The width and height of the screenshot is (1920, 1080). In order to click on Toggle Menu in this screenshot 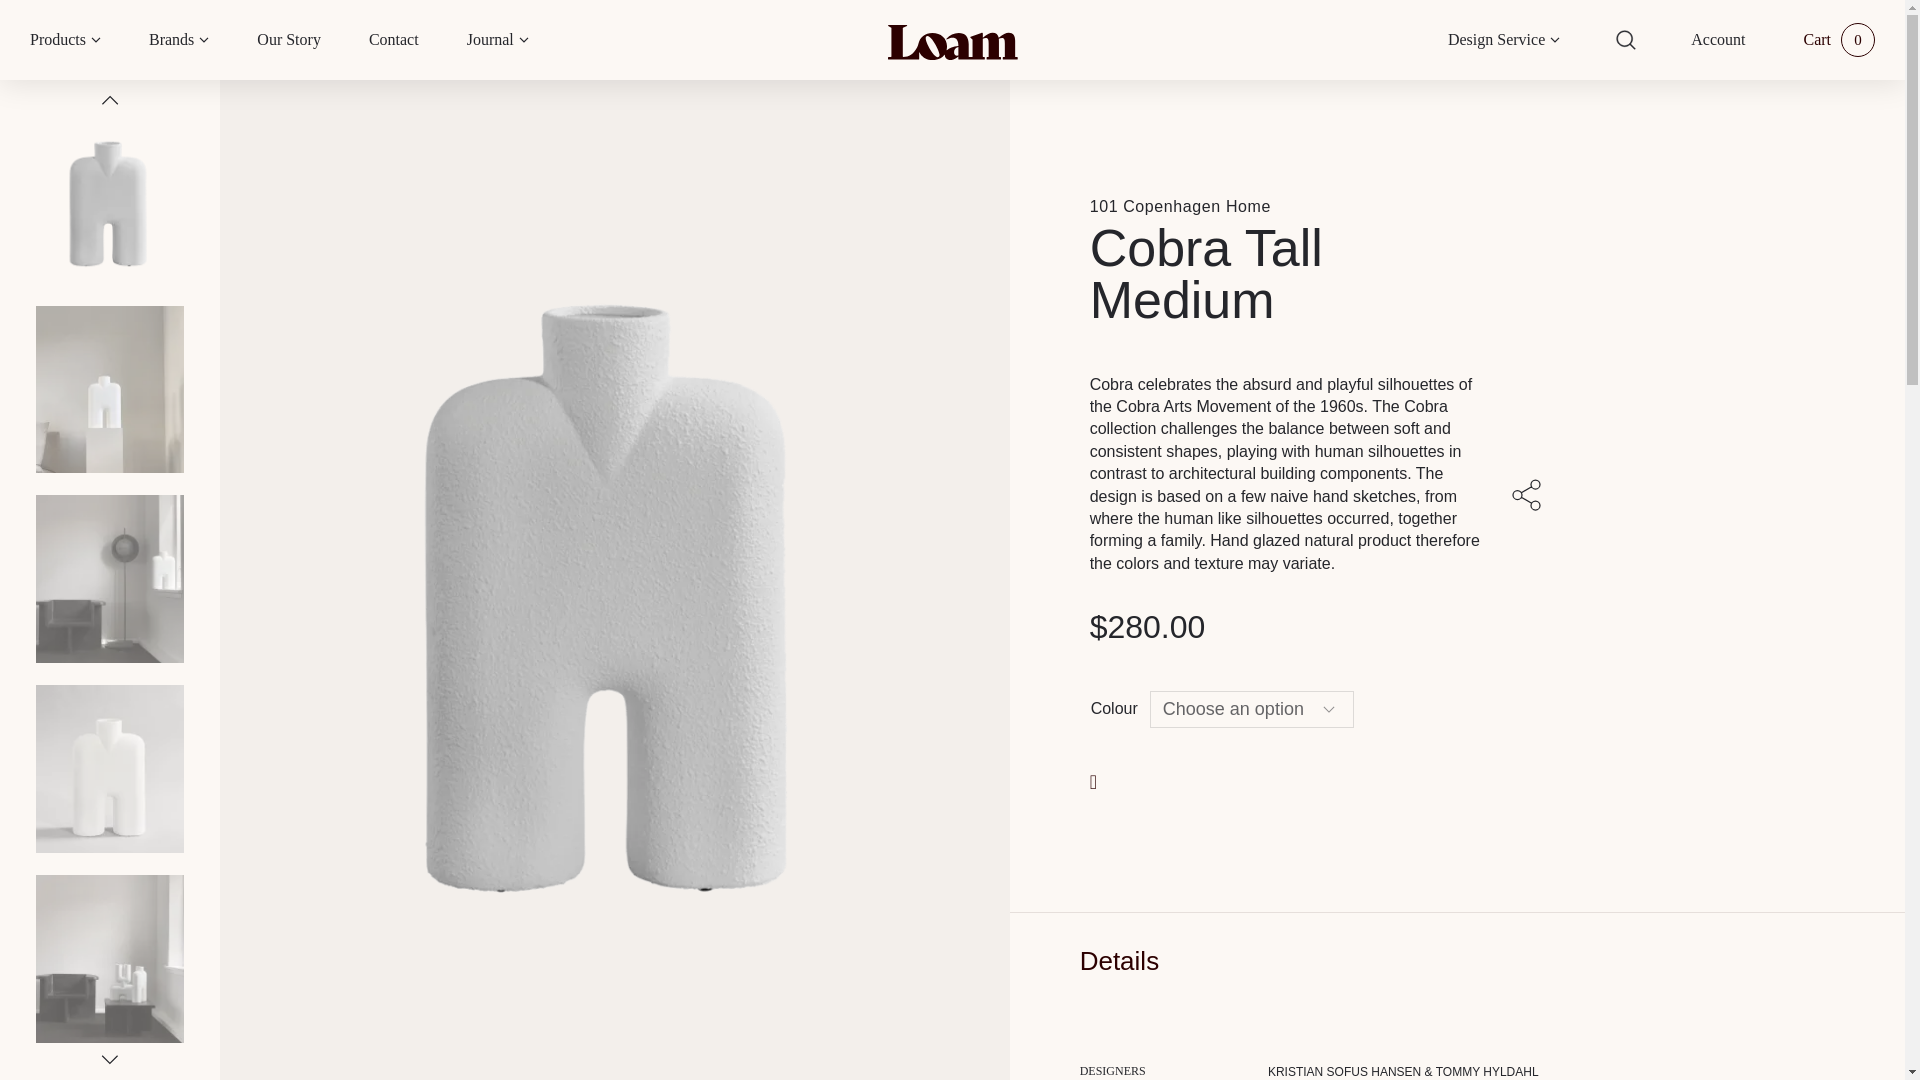, I will do `click(96, 40)`.